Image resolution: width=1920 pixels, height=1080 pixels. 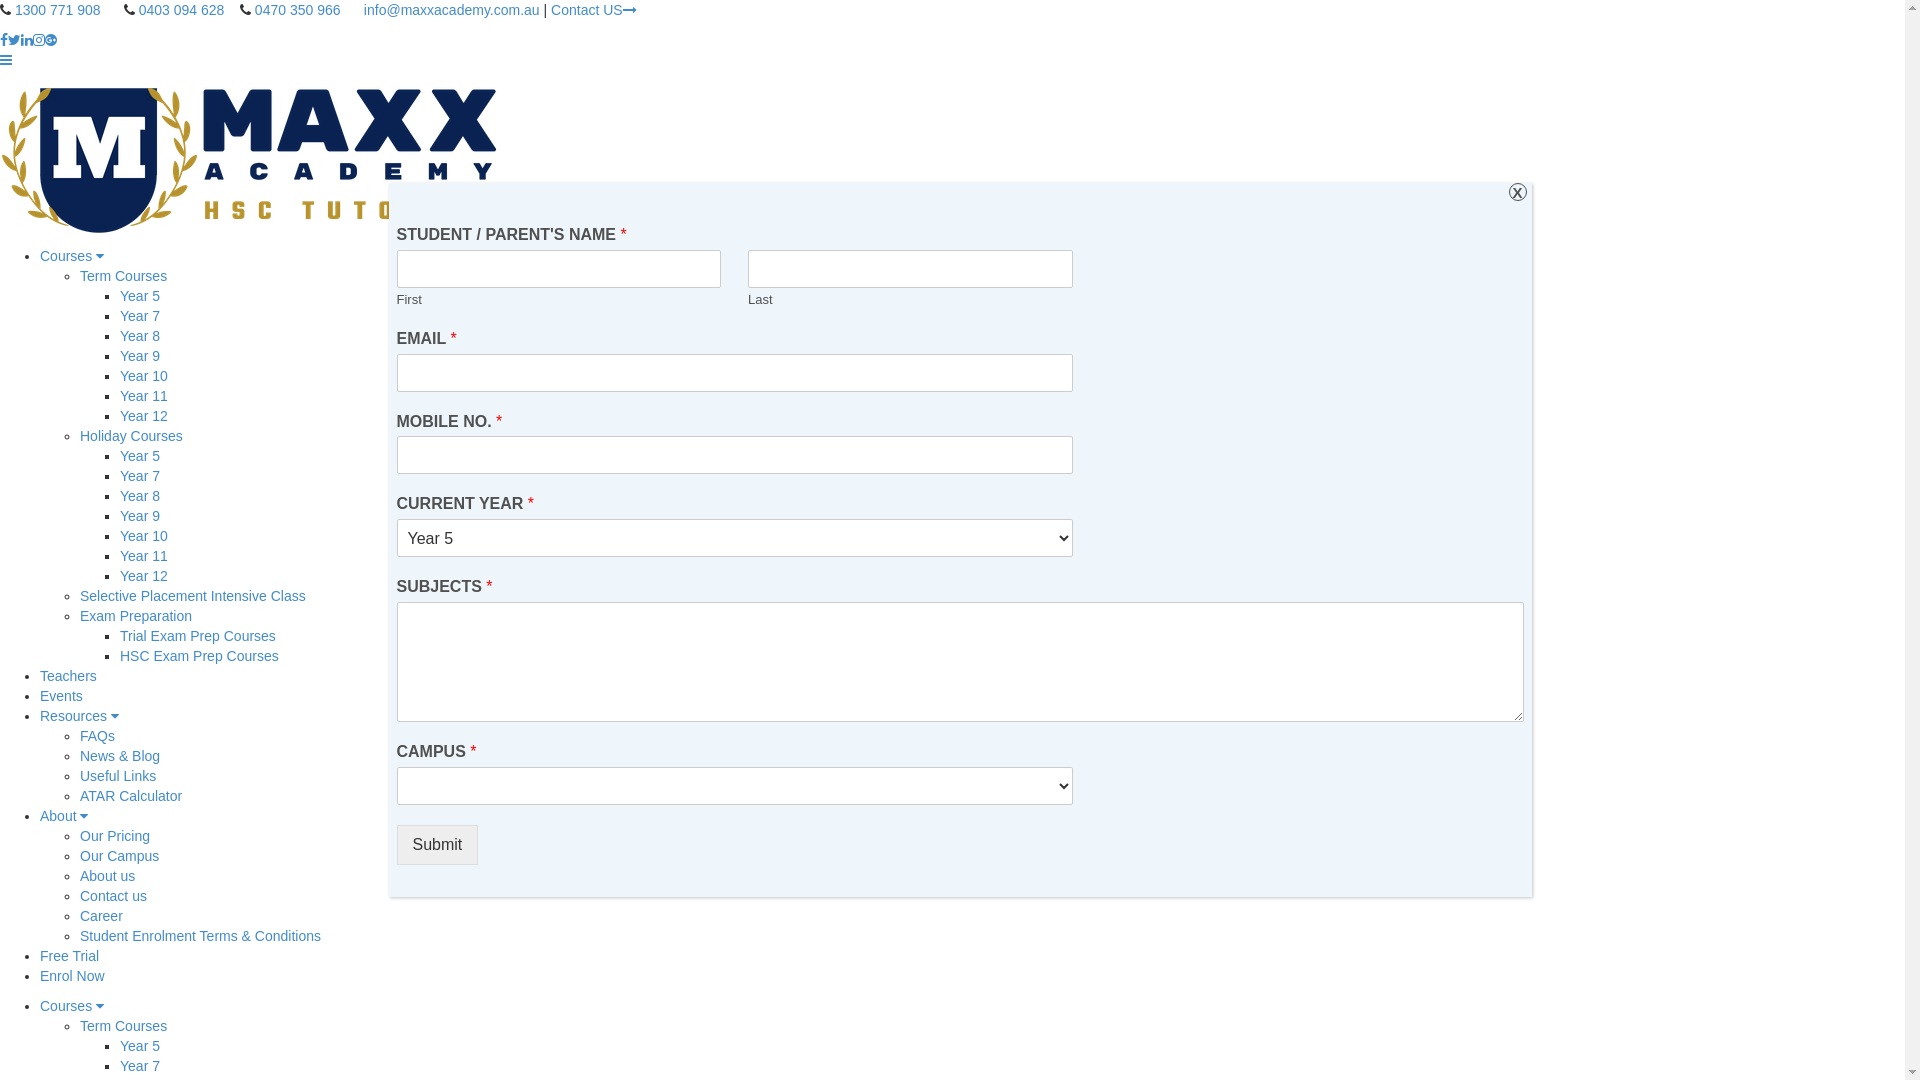 I want to click on Useful Links, so click(x=118, y=776).